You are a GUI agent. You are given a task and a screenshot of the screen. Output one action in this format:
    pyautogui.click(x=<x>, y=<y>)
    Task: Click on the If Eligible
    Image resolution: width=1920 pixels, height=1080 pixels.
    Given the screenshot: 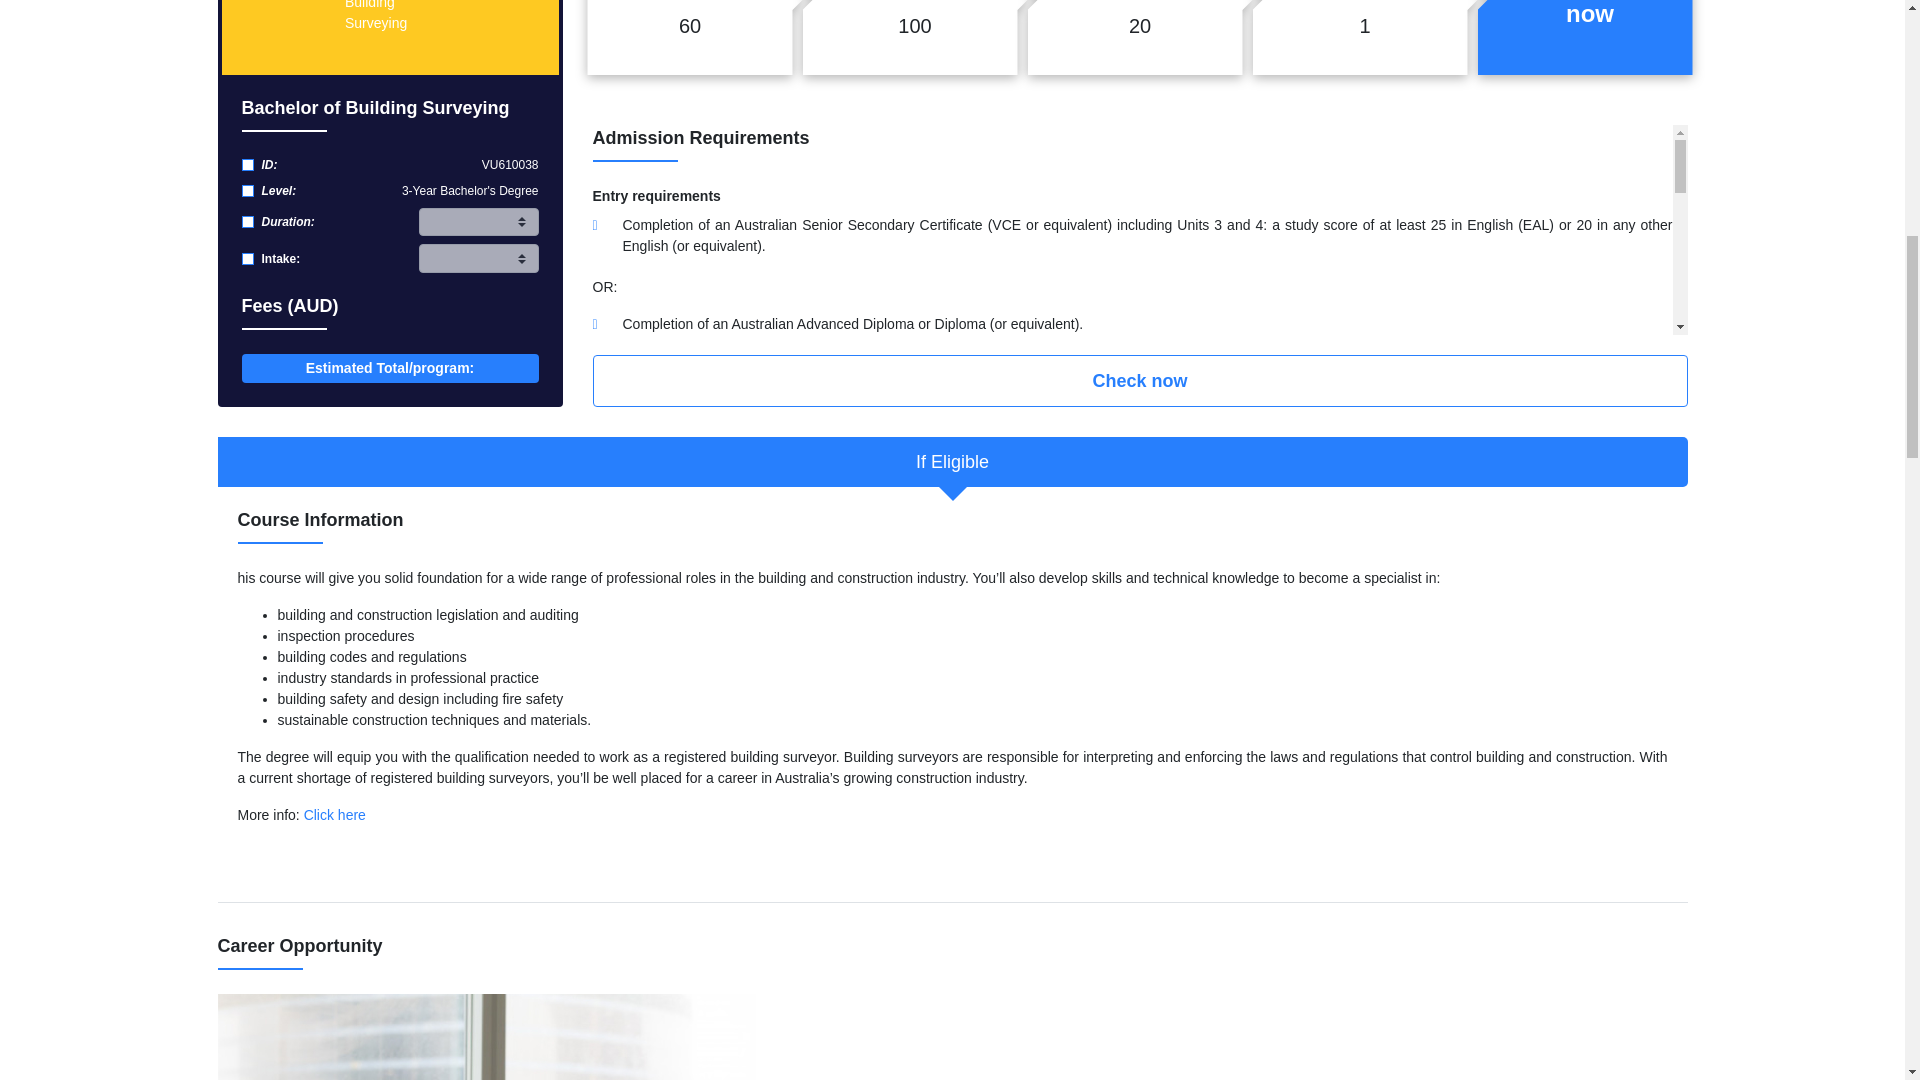 What is the action you would take?
    pyautogui.click(x=952, y=462)
    